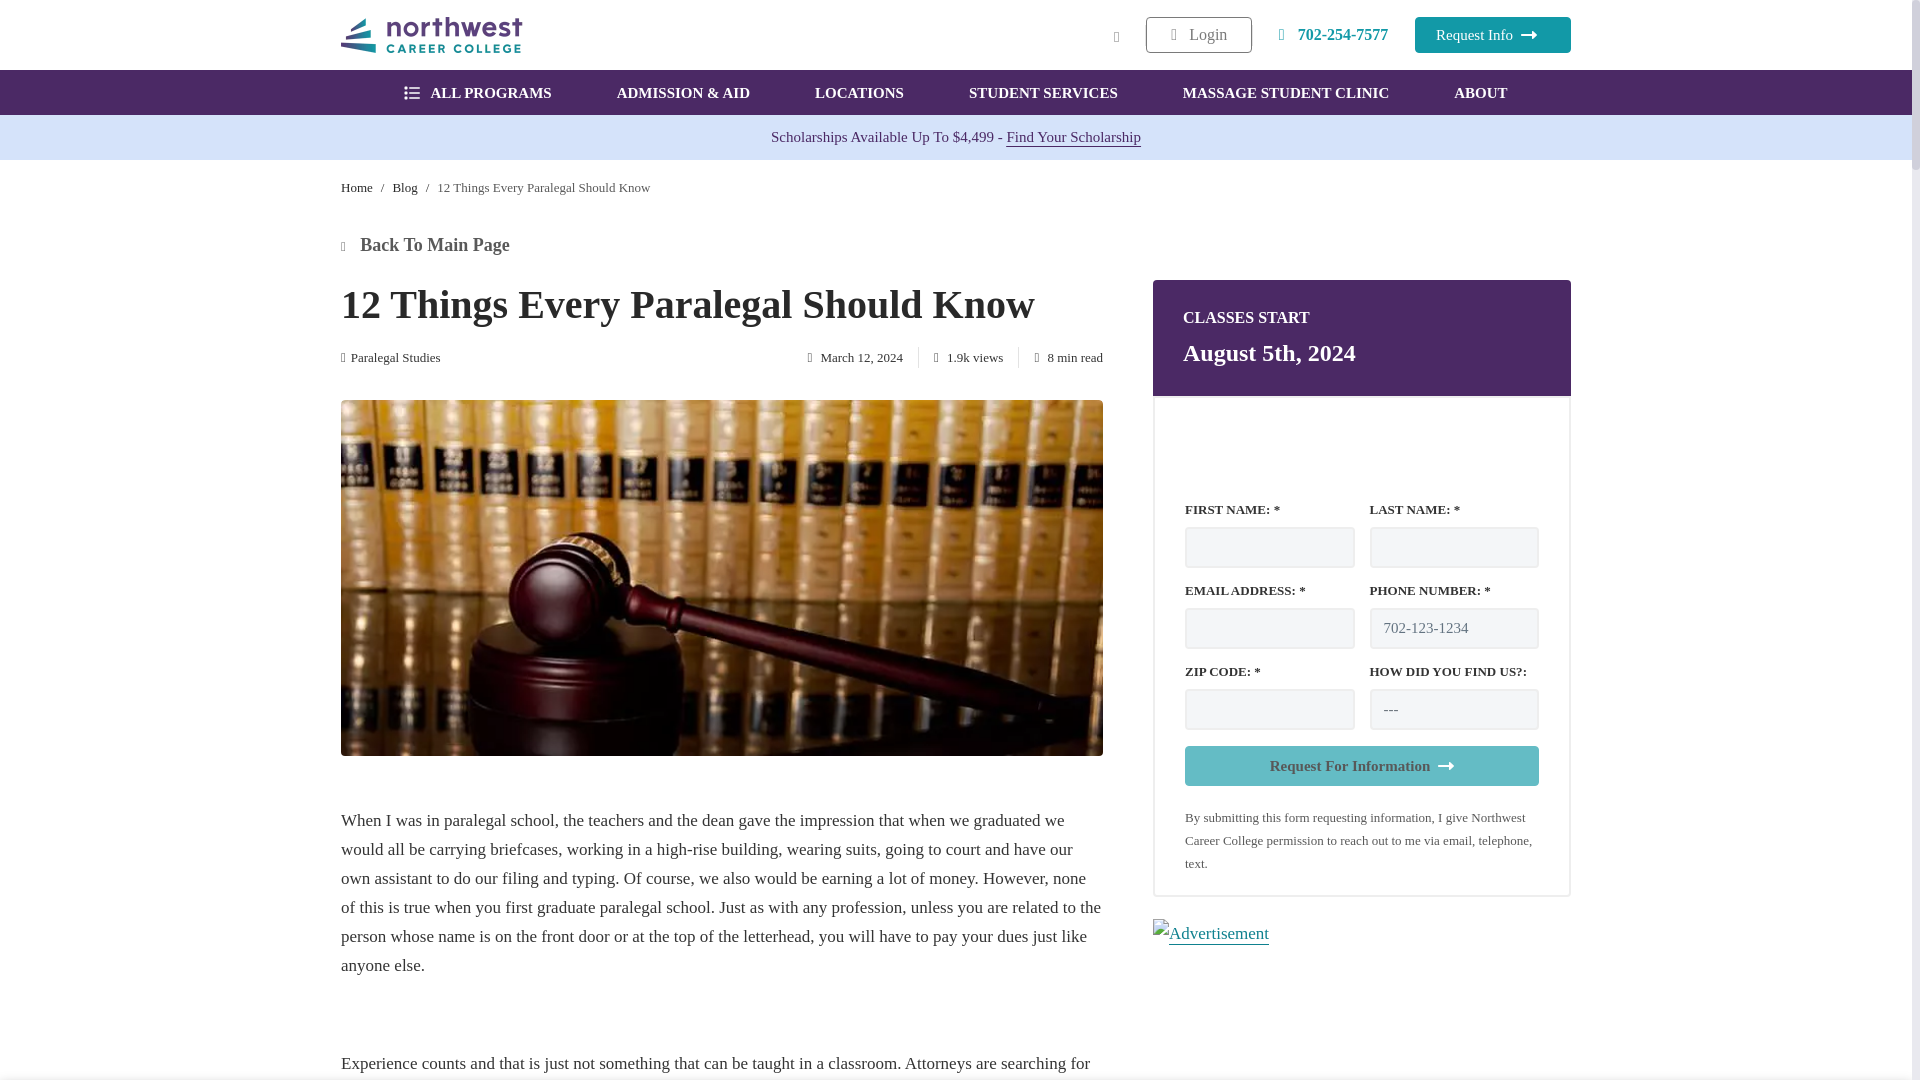 Image resolution: width=1920 pixels, height=1080 pixels. What do you see at coordinates (1334, 34) in the screenshot?
I see `702-254-7577` at bounding box center [1334, 34].